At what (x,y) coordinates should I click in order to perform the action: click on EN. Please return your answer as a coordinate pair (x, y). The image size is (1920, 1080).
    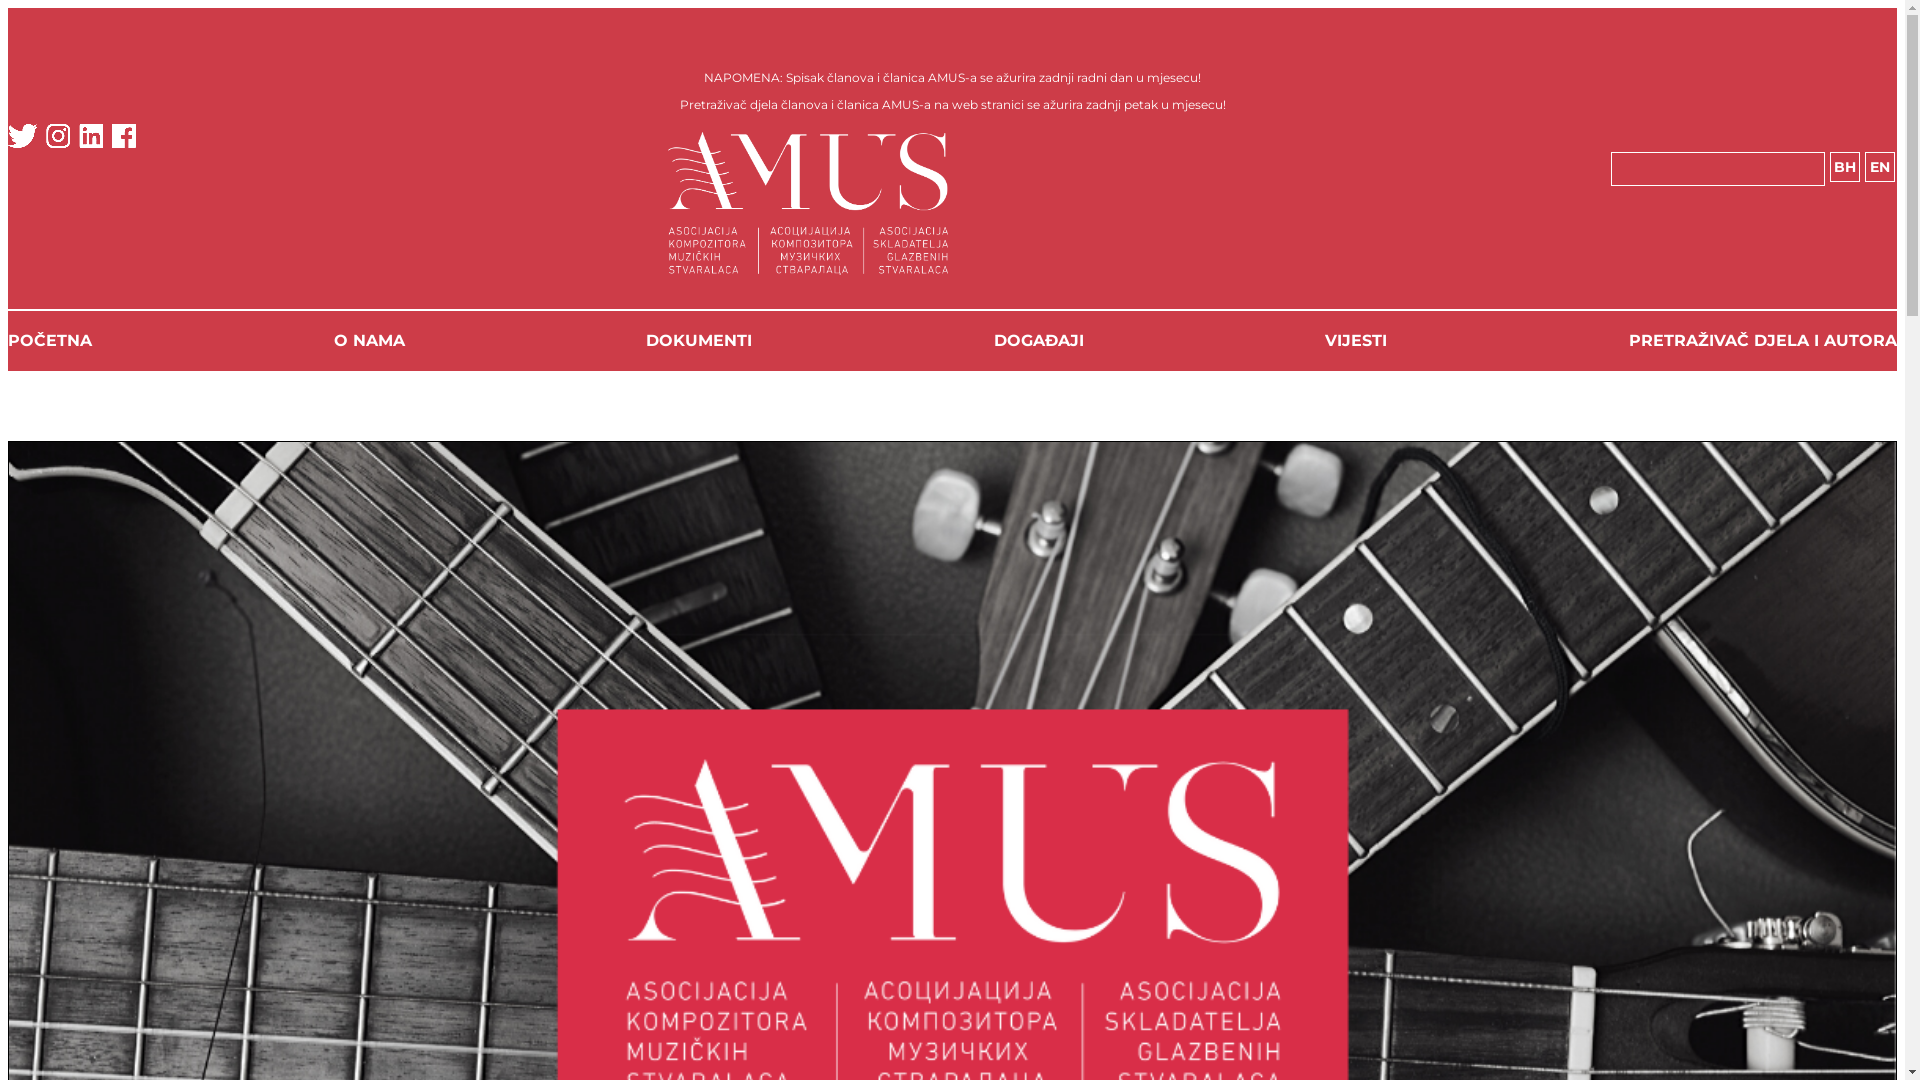
    Looking at the image, I should click on (1879, 167).